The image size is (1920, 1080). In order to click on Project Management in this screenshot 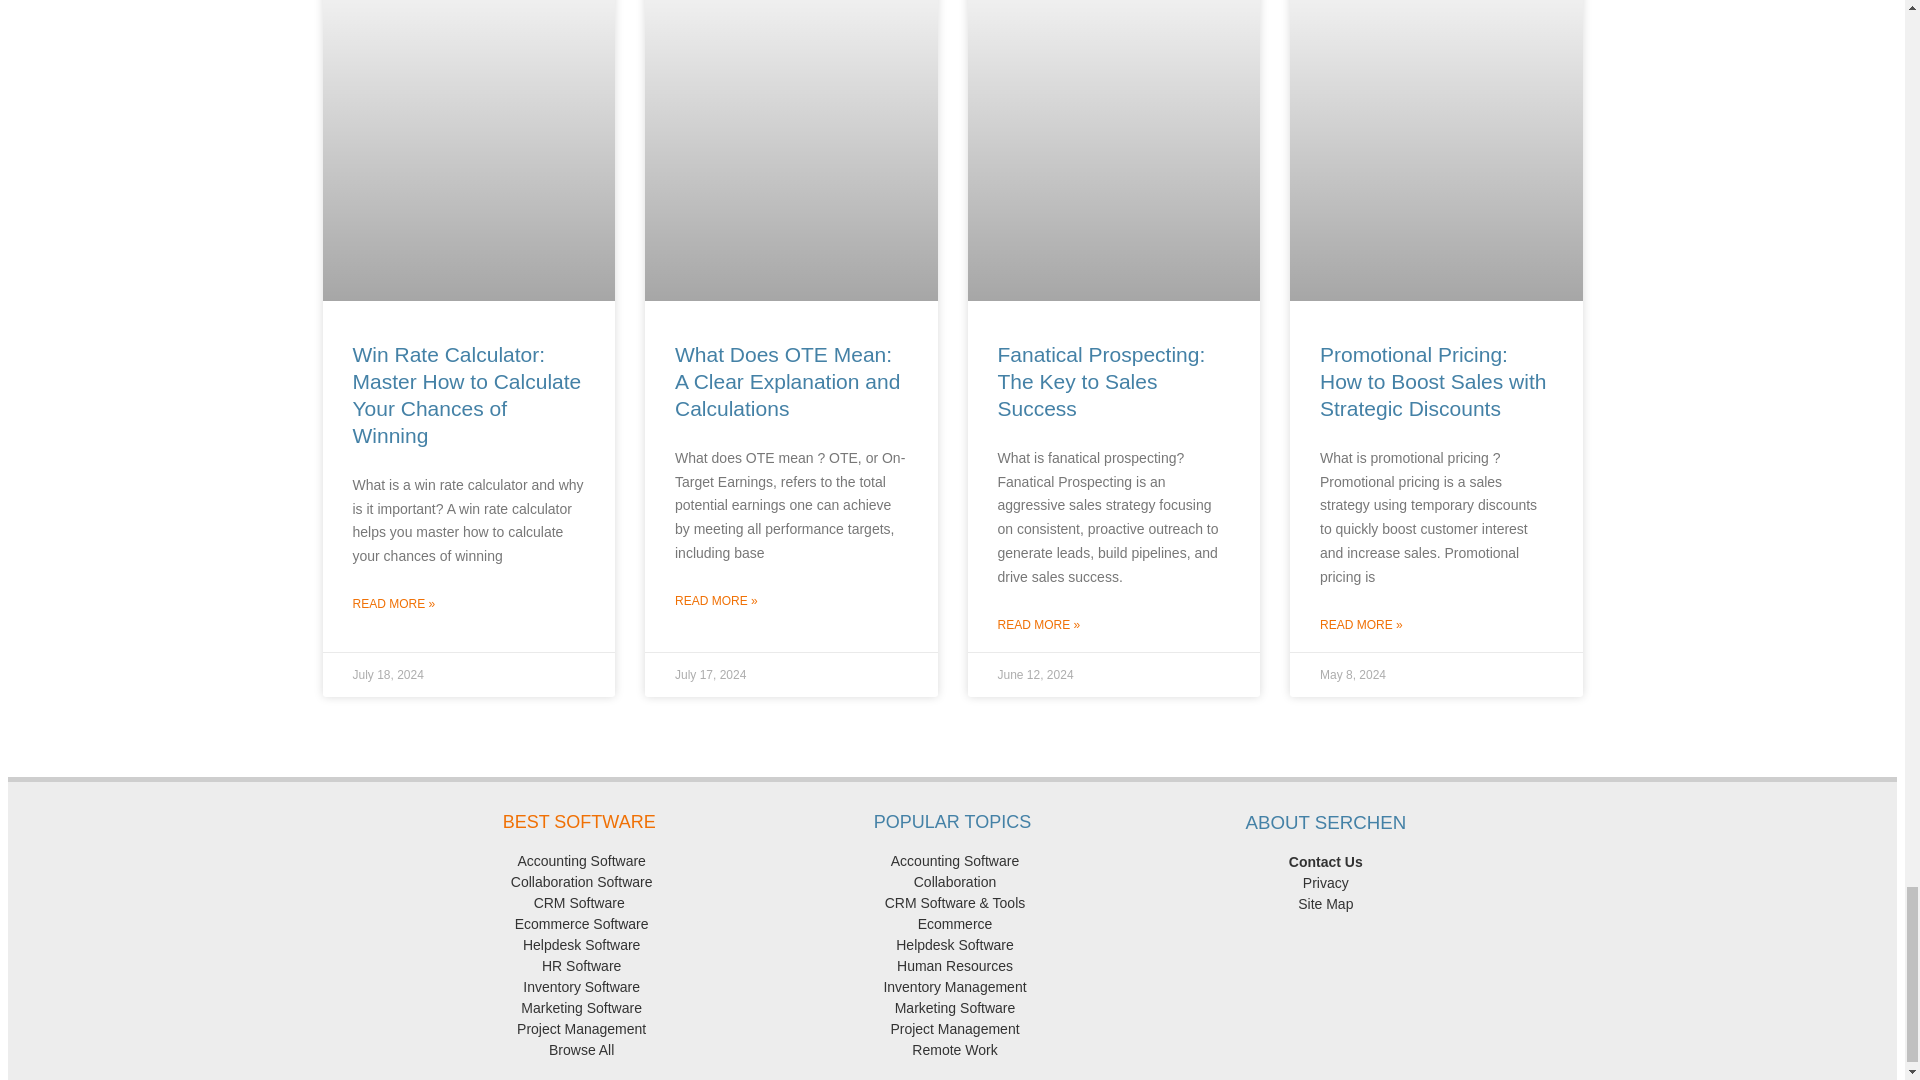, I will do `click(578, 1028)`.